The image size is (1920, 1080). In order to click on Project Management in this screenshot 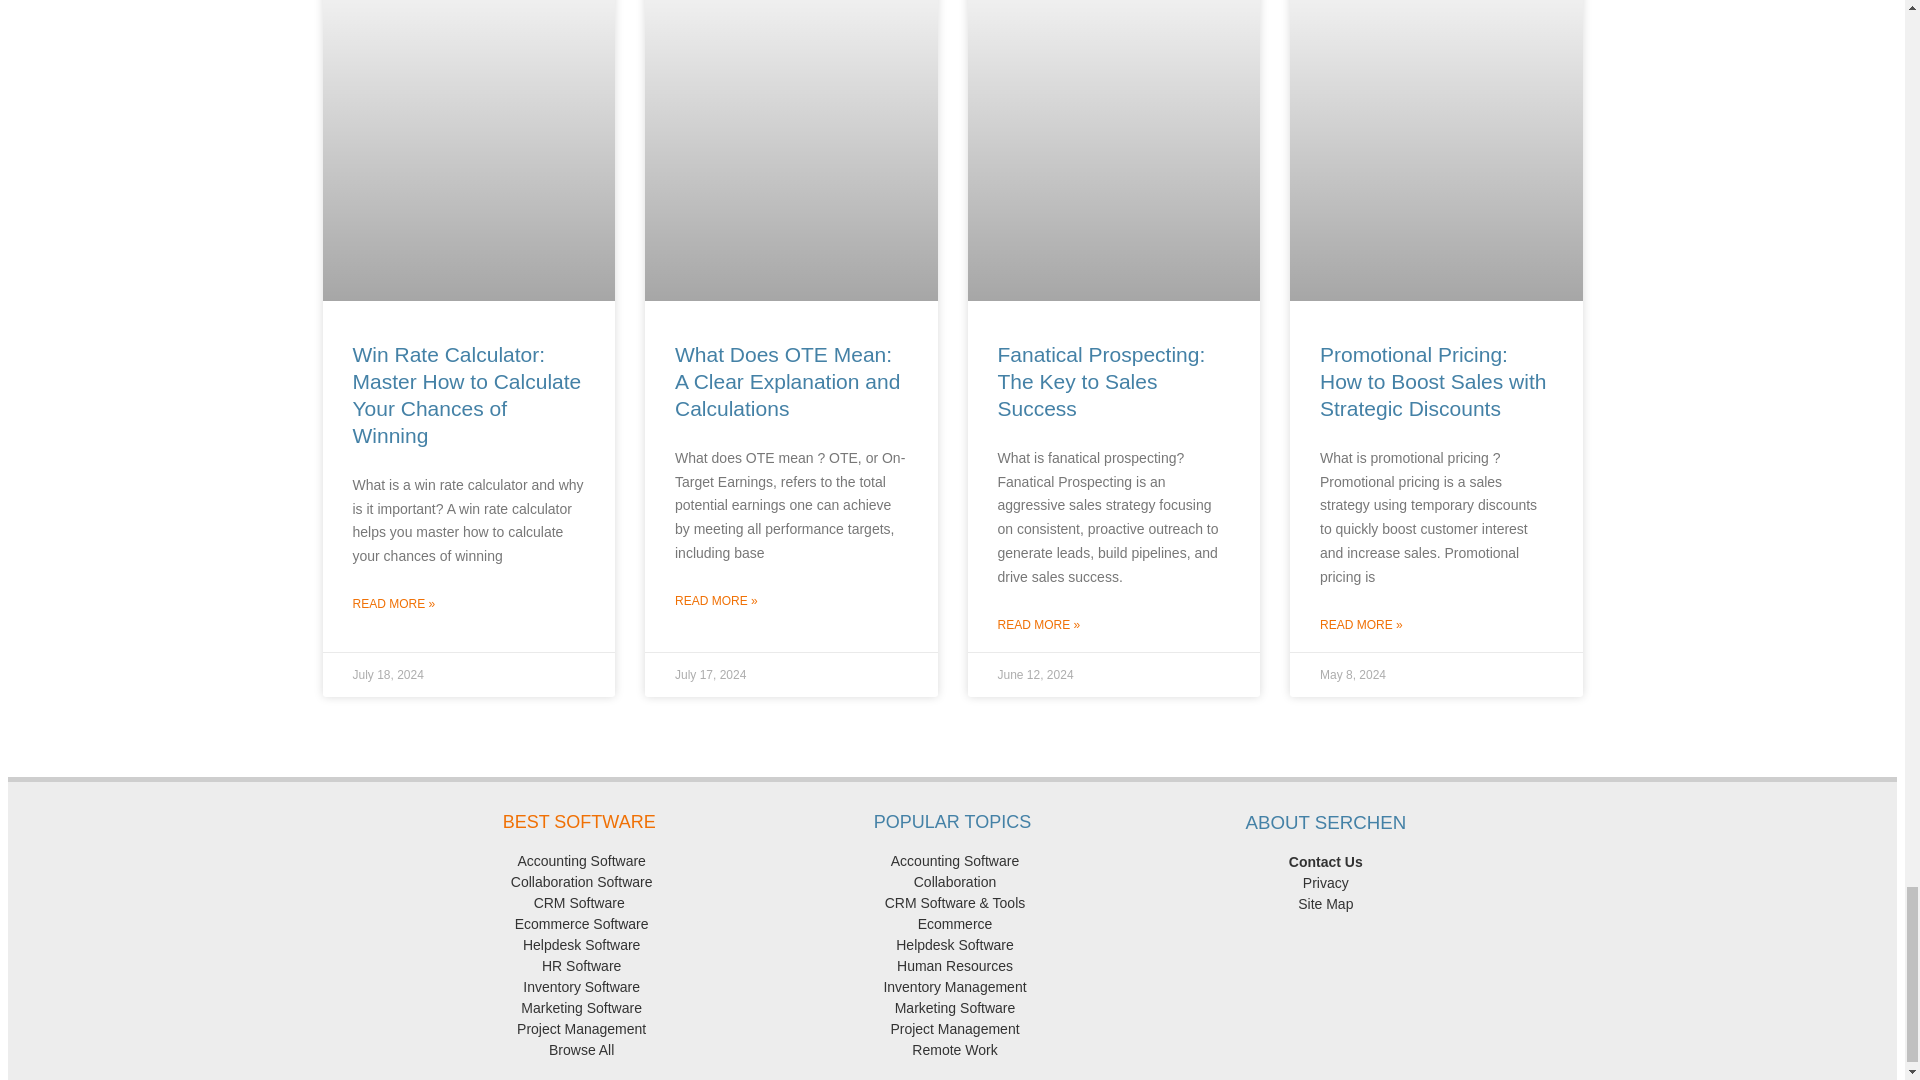, I will do `click(578, 1028)`.